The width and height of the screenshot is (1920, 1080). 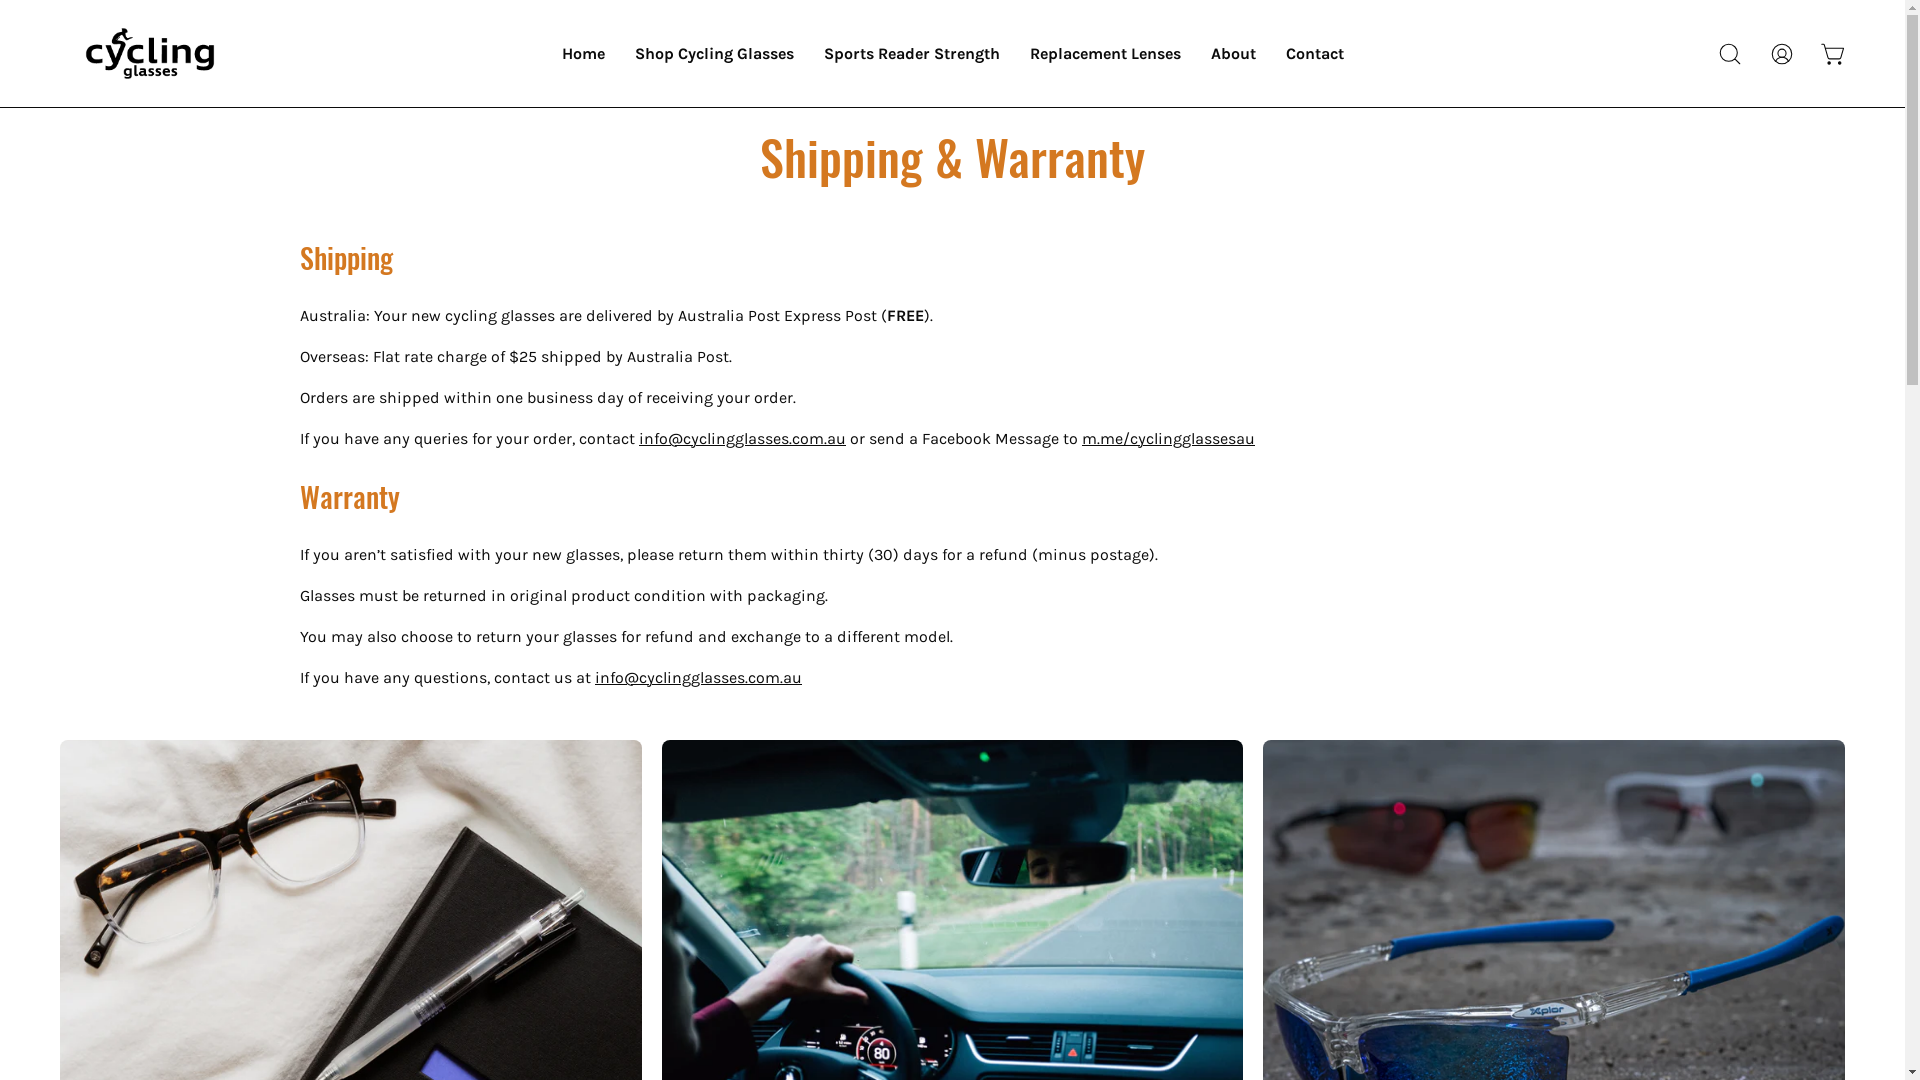 I want to click on m.me/cyclingglassesau, so click(x=1168, y=438).